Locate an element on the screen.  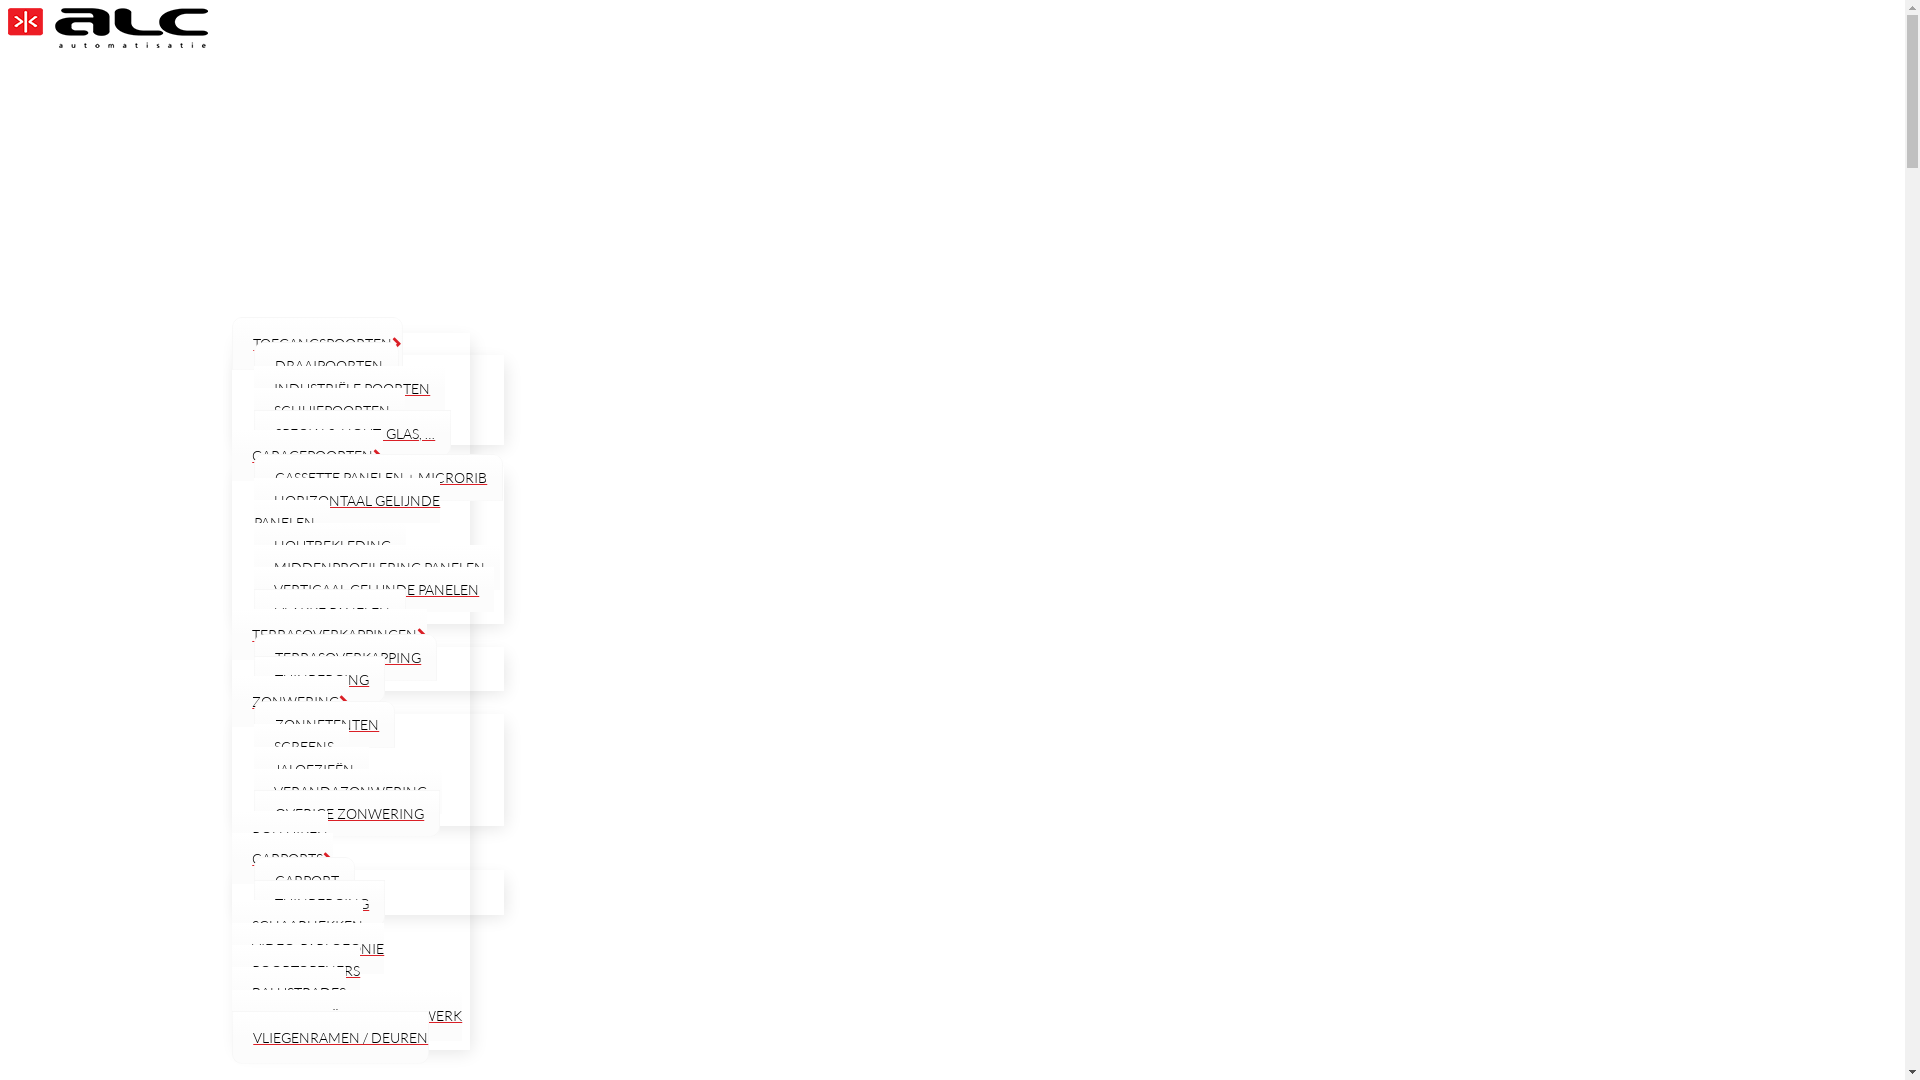
Skip to content is located at coordinates (8, 8).